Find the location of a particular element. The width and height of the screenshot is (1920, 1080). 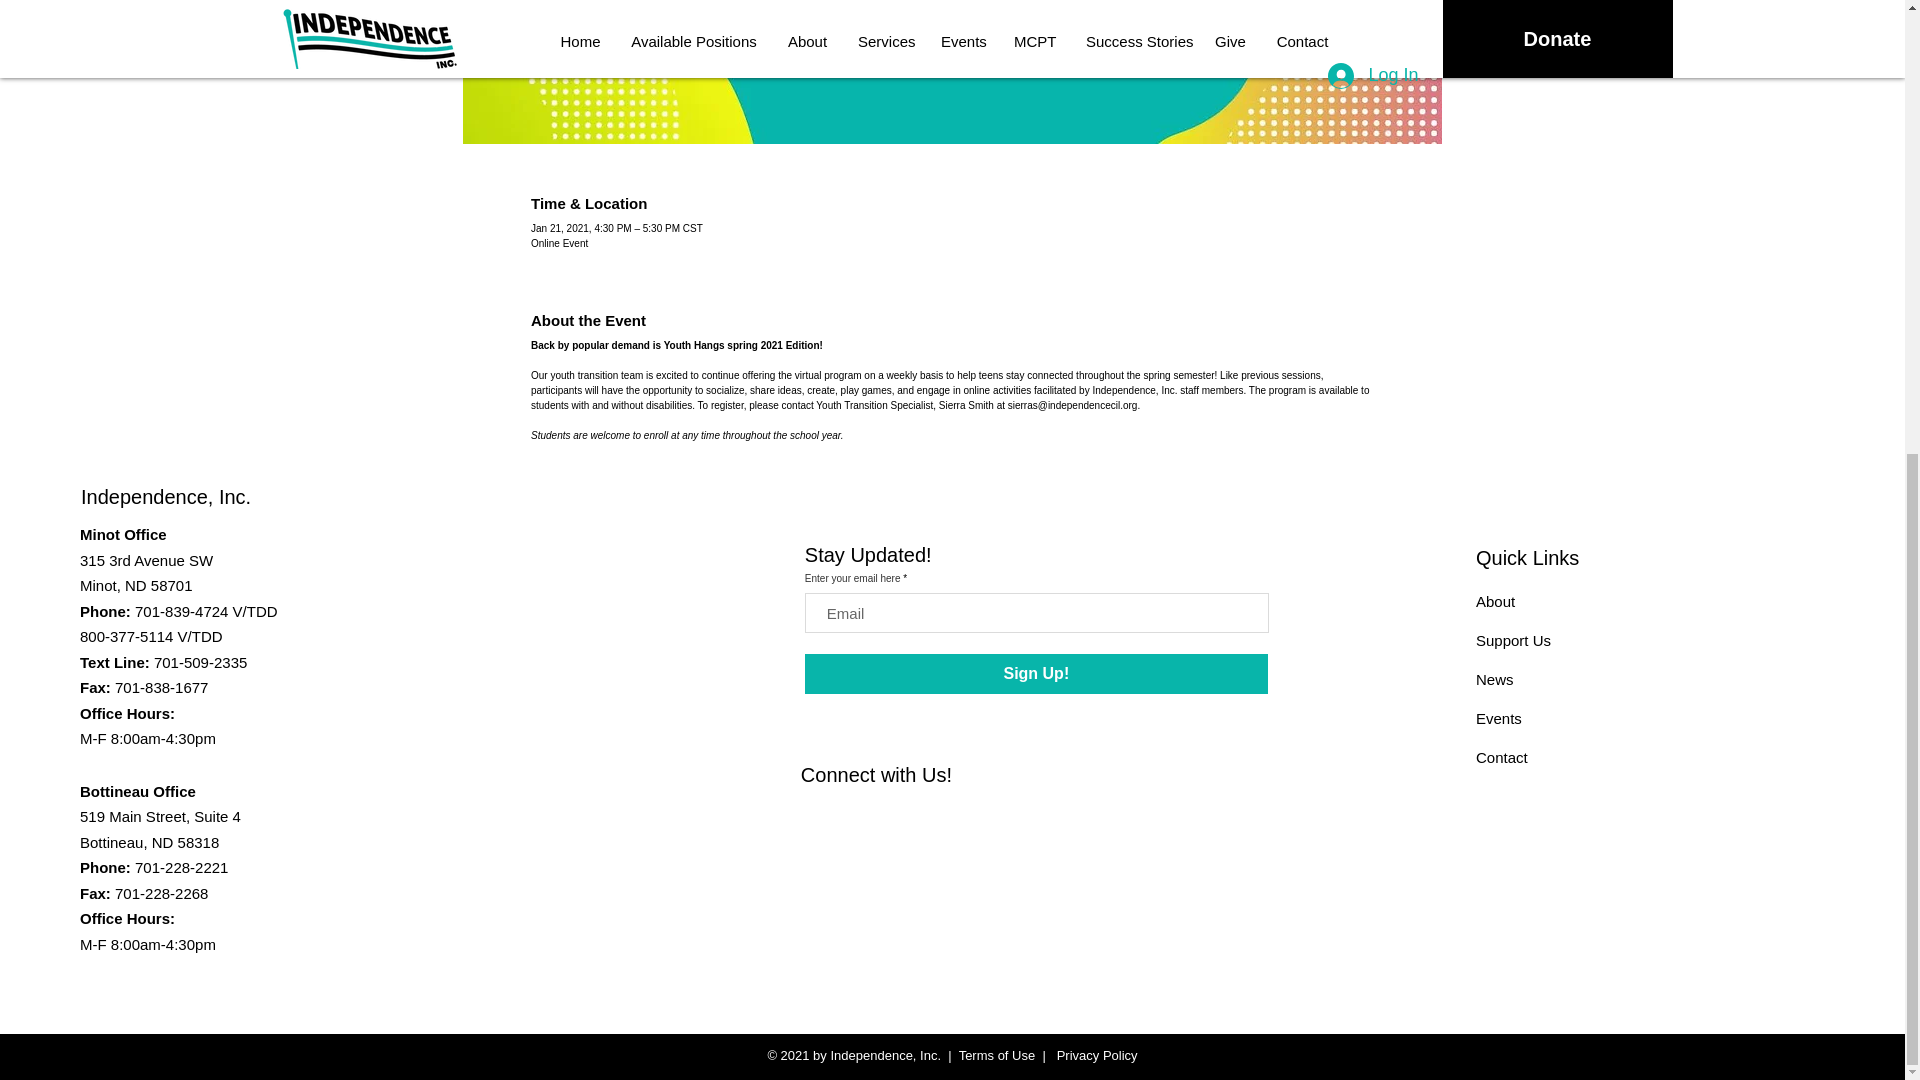

News is located at coordinates (1495, 678).